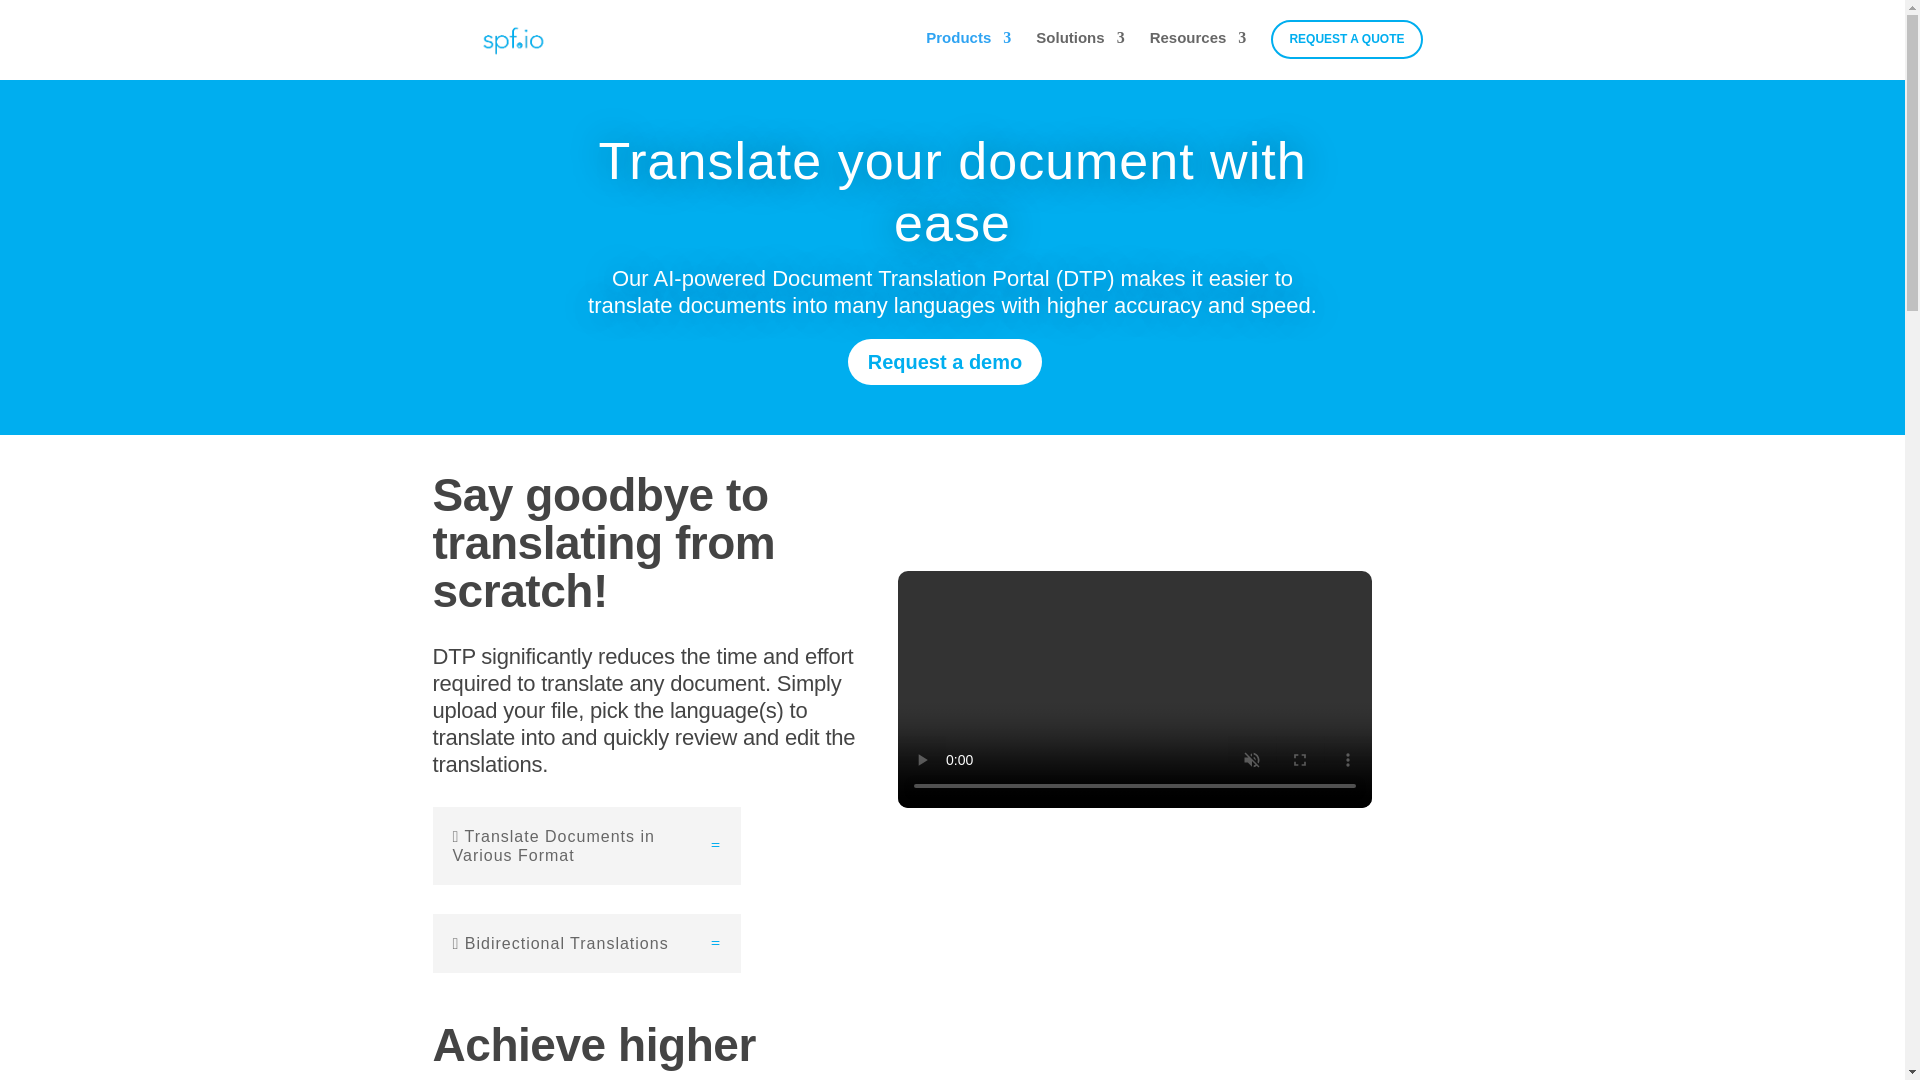  Describe the element at coordinates (1346, 40) in the screenshot. I see `REQUEST A QUOTE` at that location.